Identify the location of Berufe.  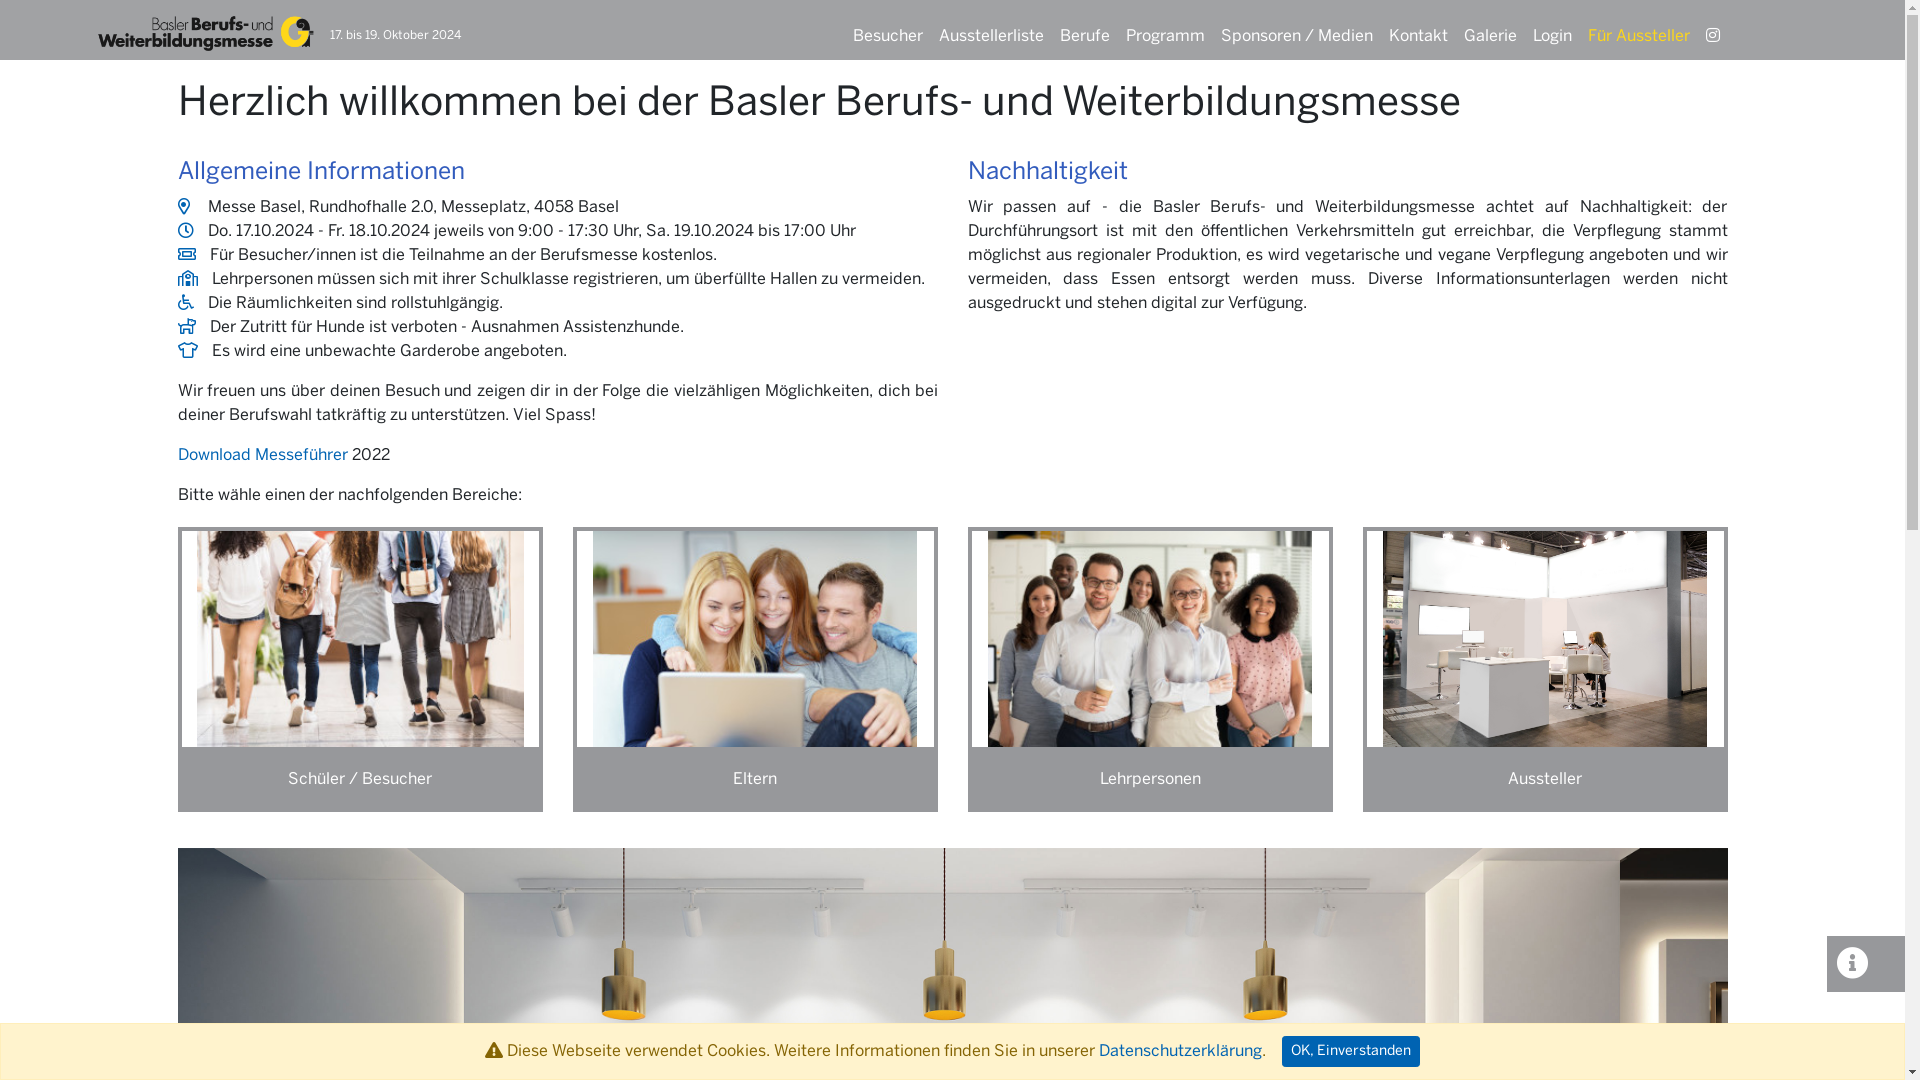
(1085, 30).